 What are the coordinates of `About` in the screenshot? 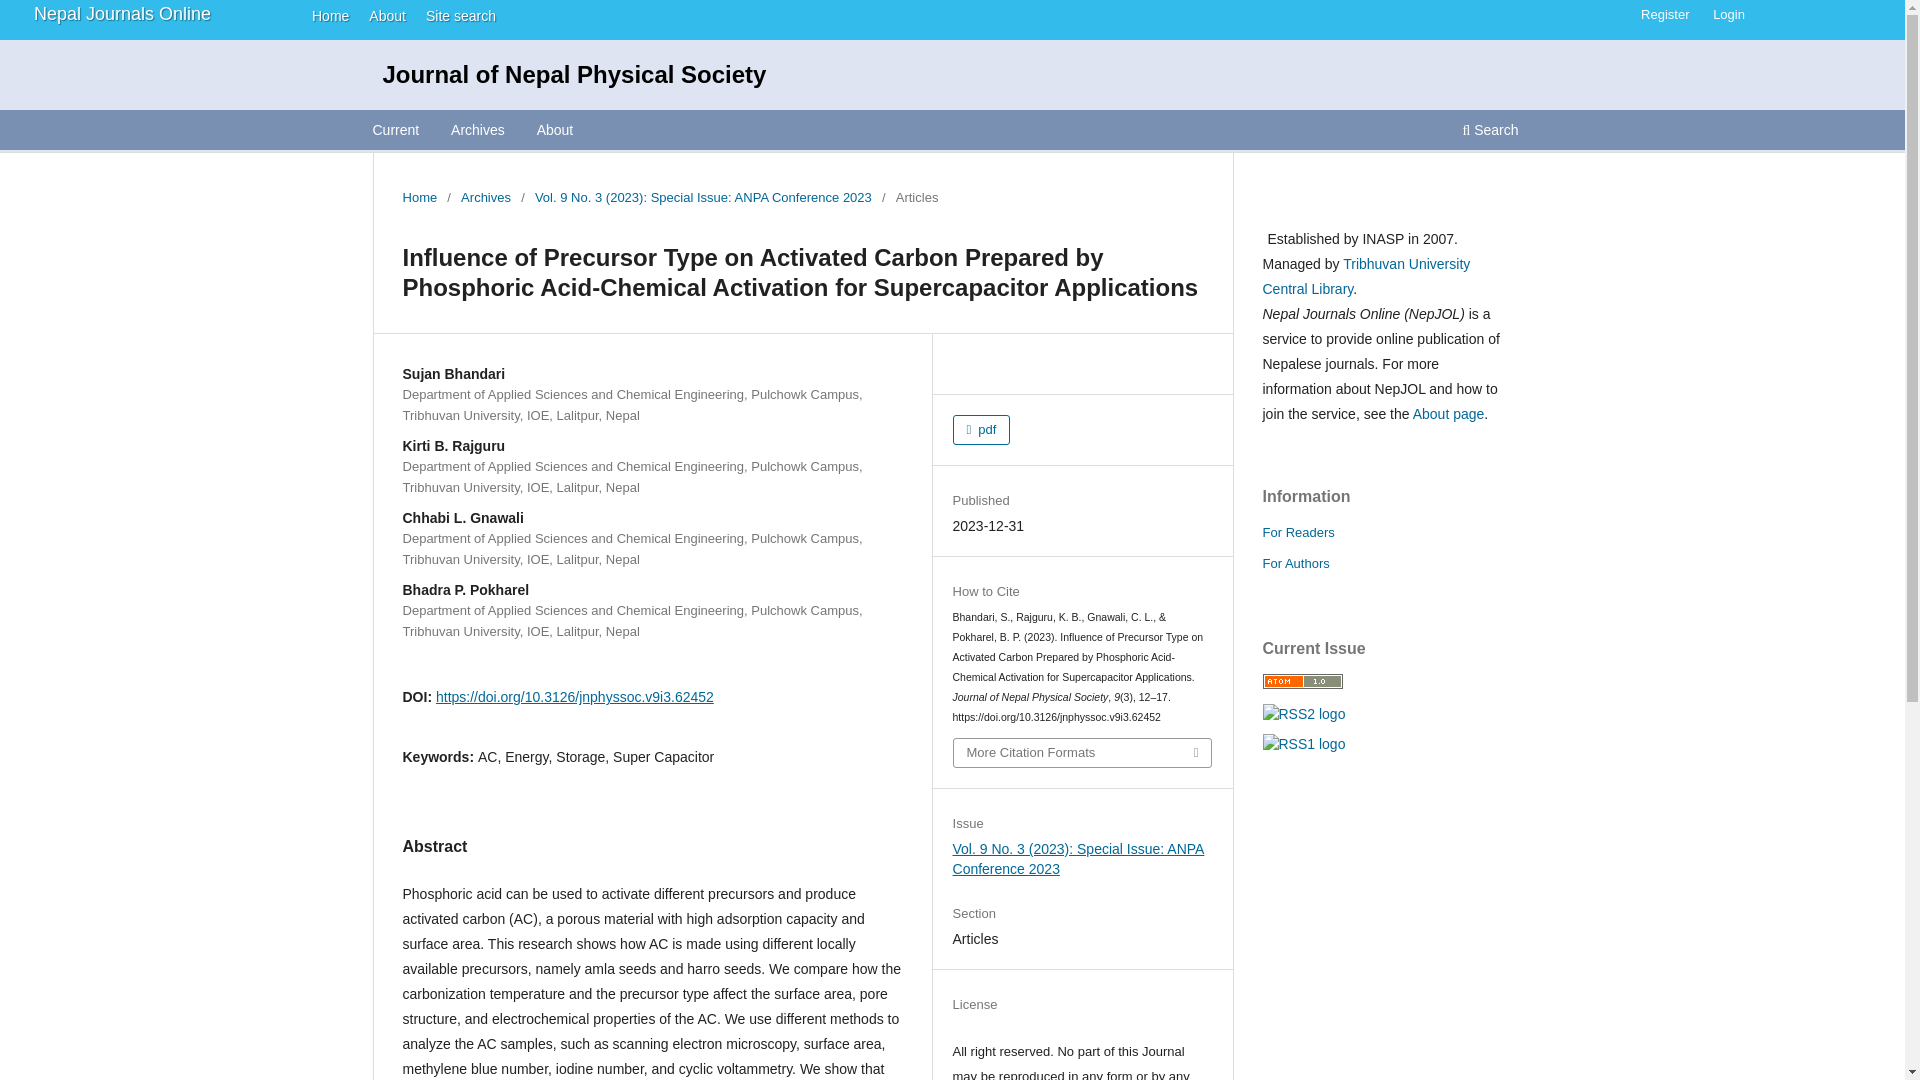 It's located at (382, 15).